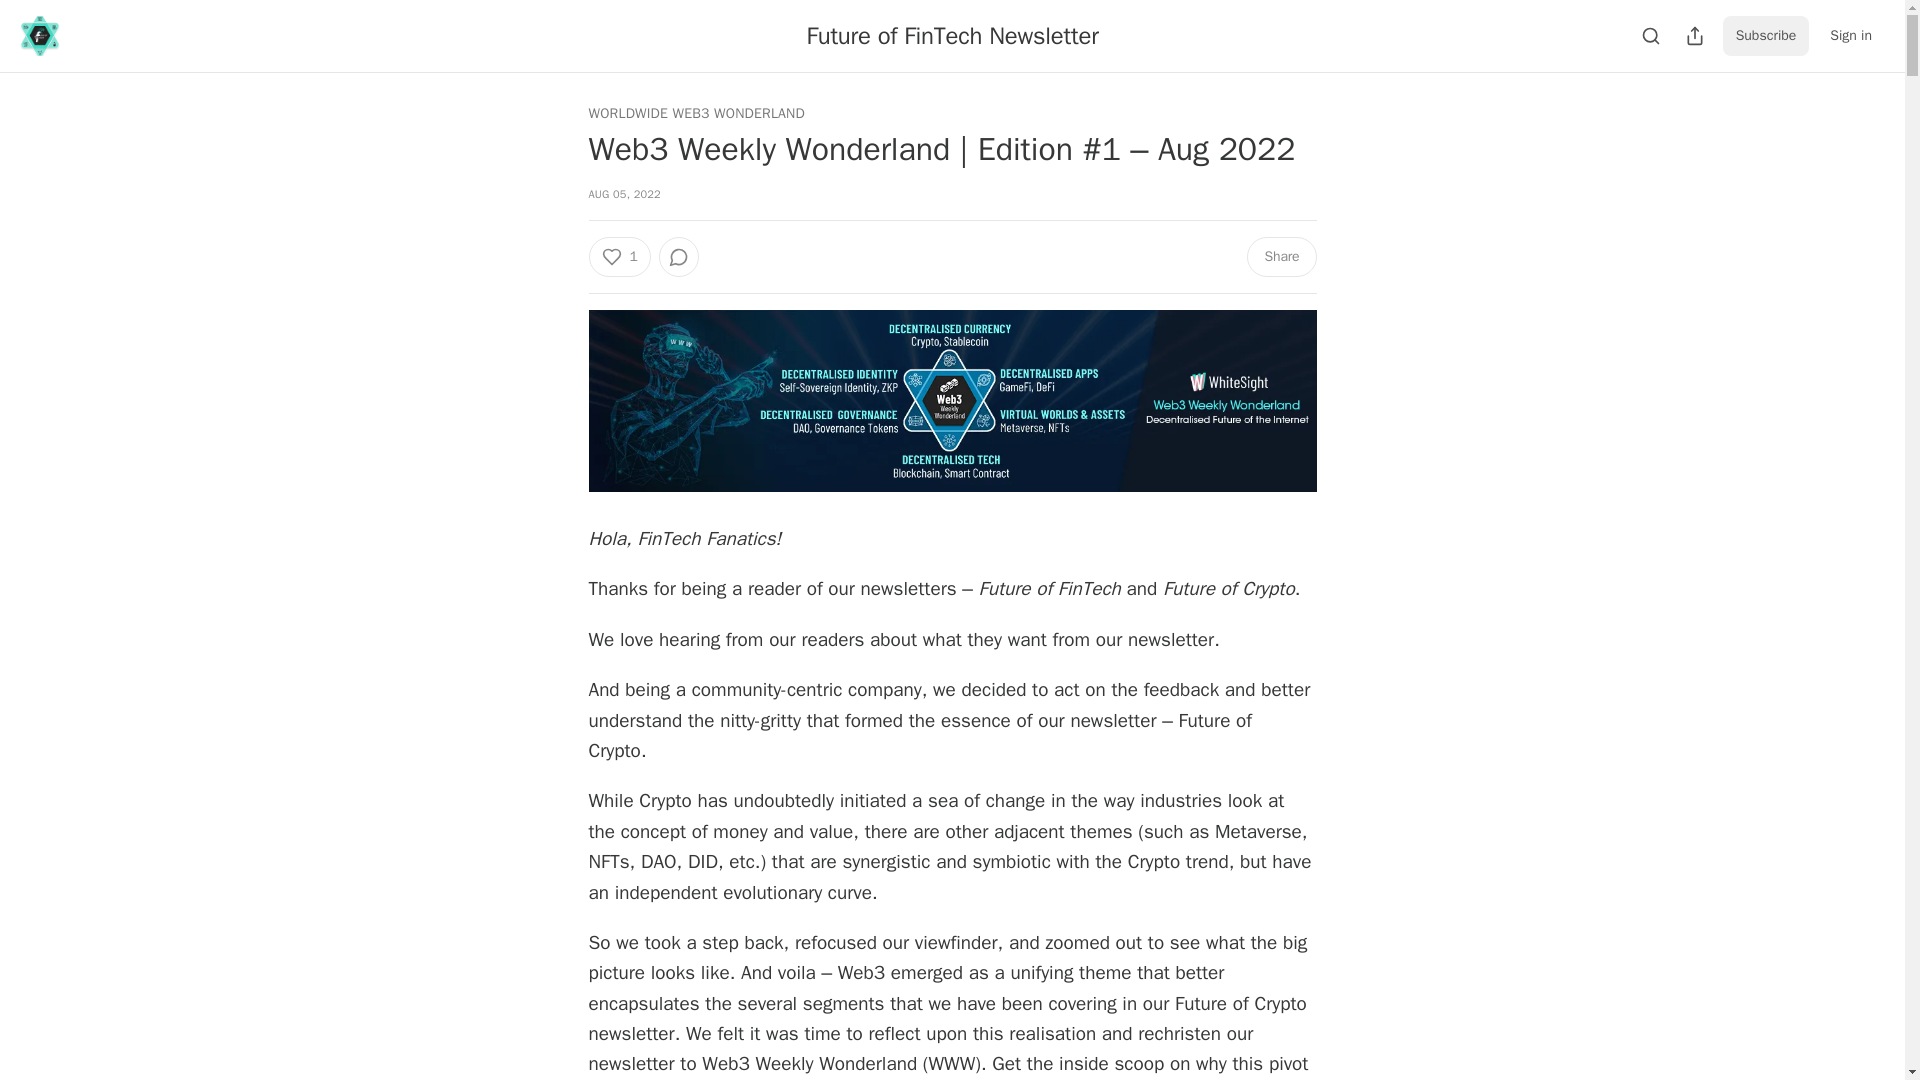  Describe the element at coordinates (952, 35) in the screenshot. I see `Future of FinTech Newsletter` at that location.